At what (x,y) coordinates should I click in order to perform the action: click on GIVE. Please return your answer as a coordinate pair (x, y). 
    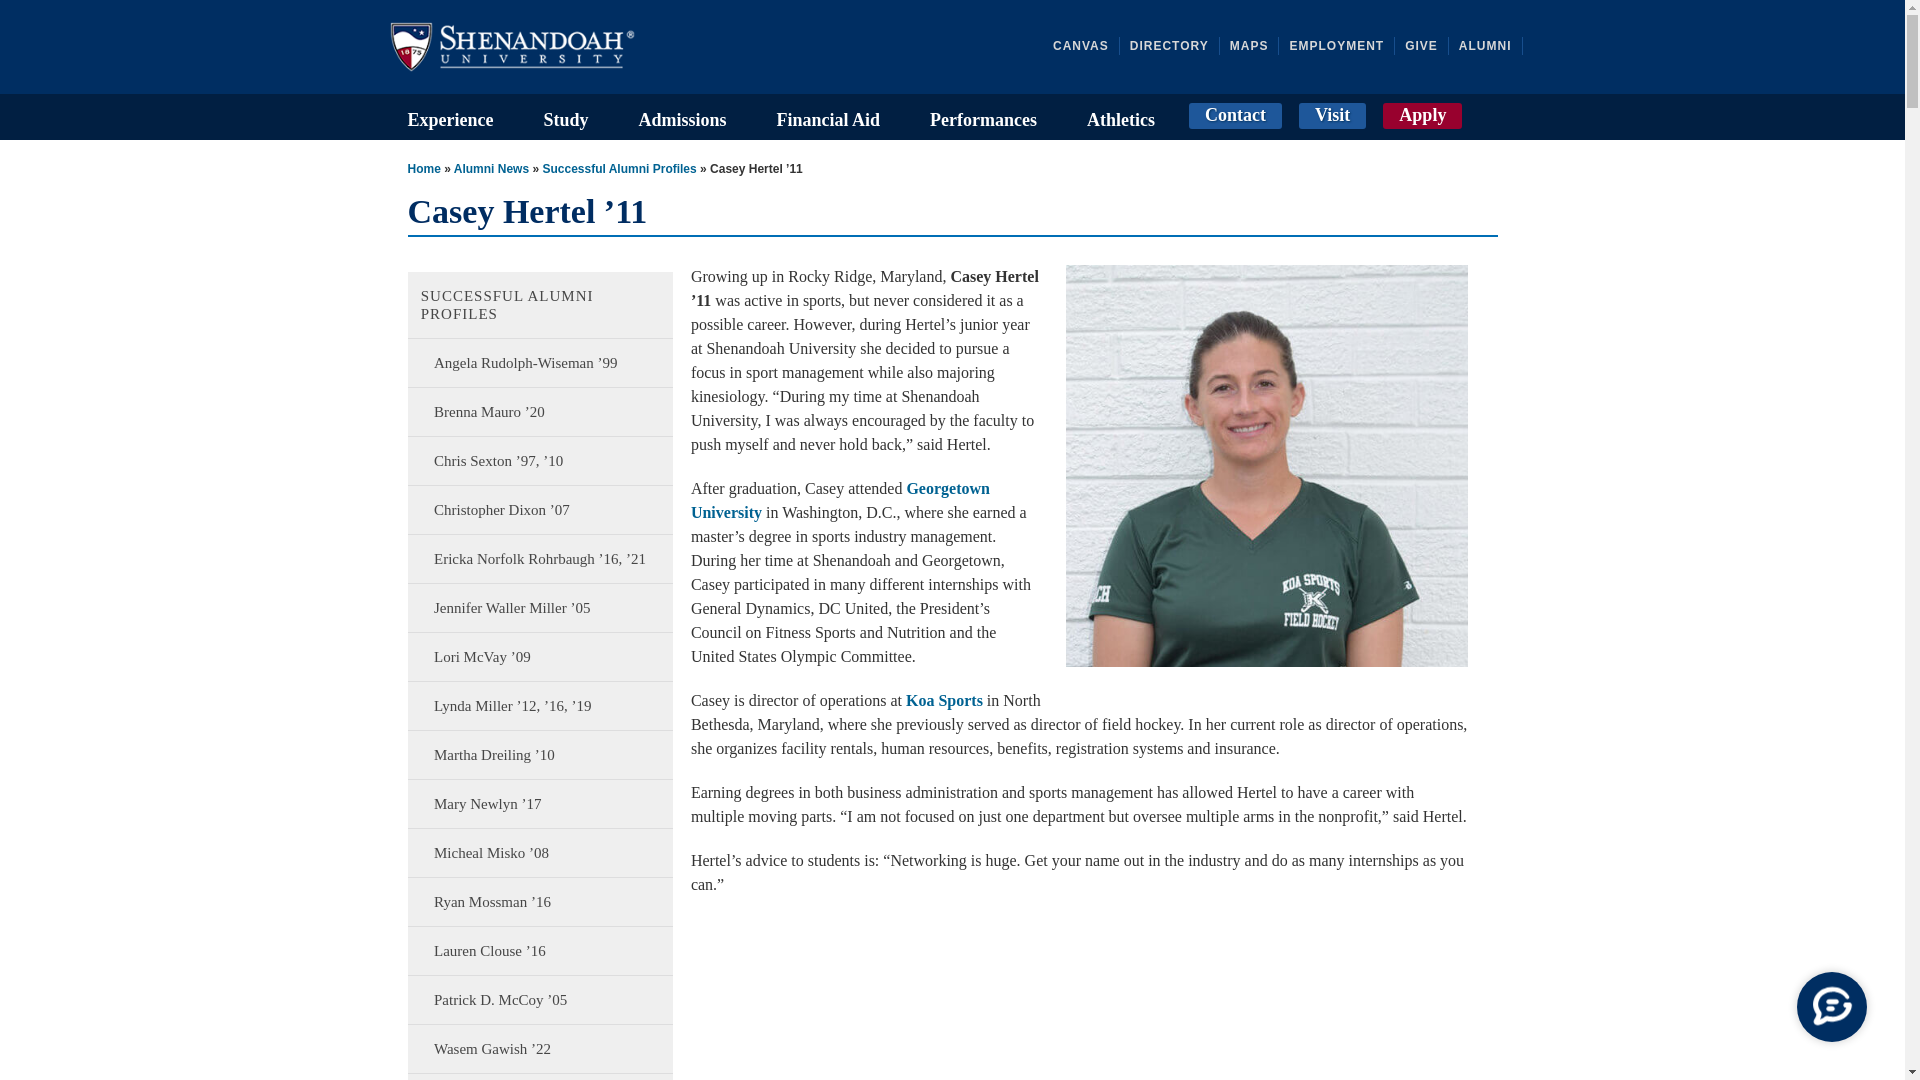
    Looking at the image, I should click on (1427, 46).